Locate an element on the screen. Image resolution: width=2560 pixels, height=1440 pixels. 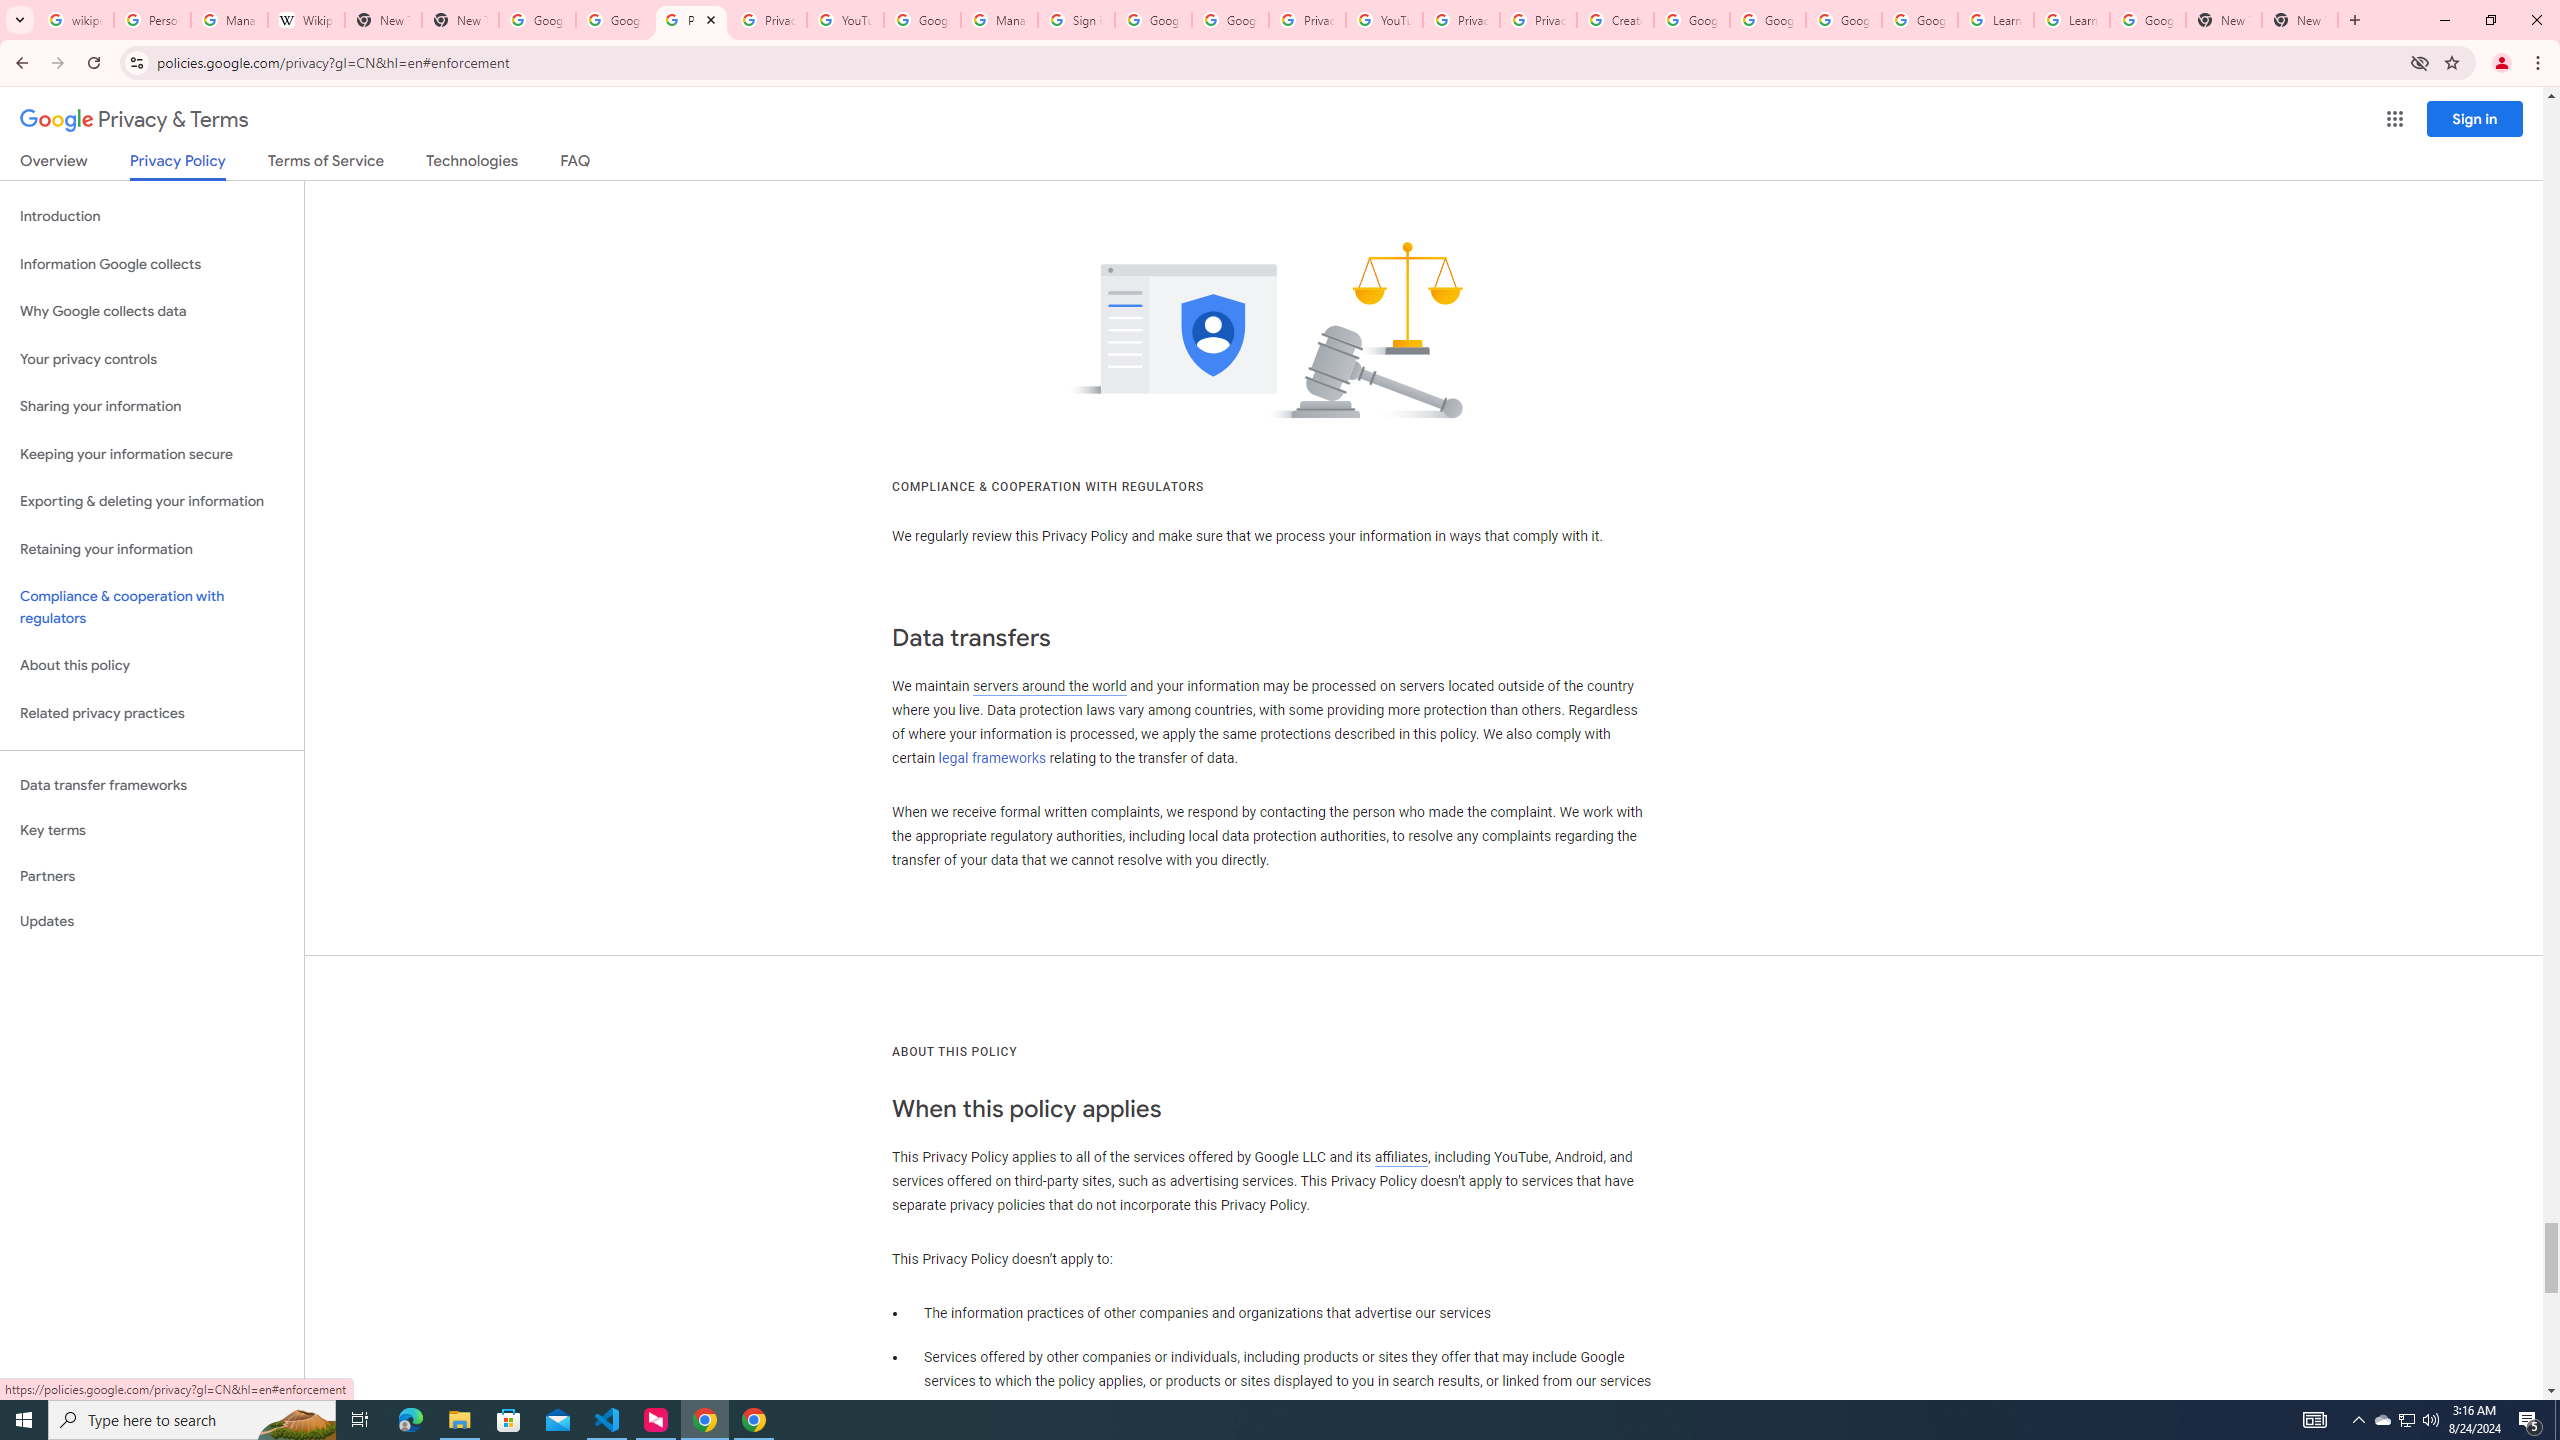
YouTube is located at coordinates (846, 20).